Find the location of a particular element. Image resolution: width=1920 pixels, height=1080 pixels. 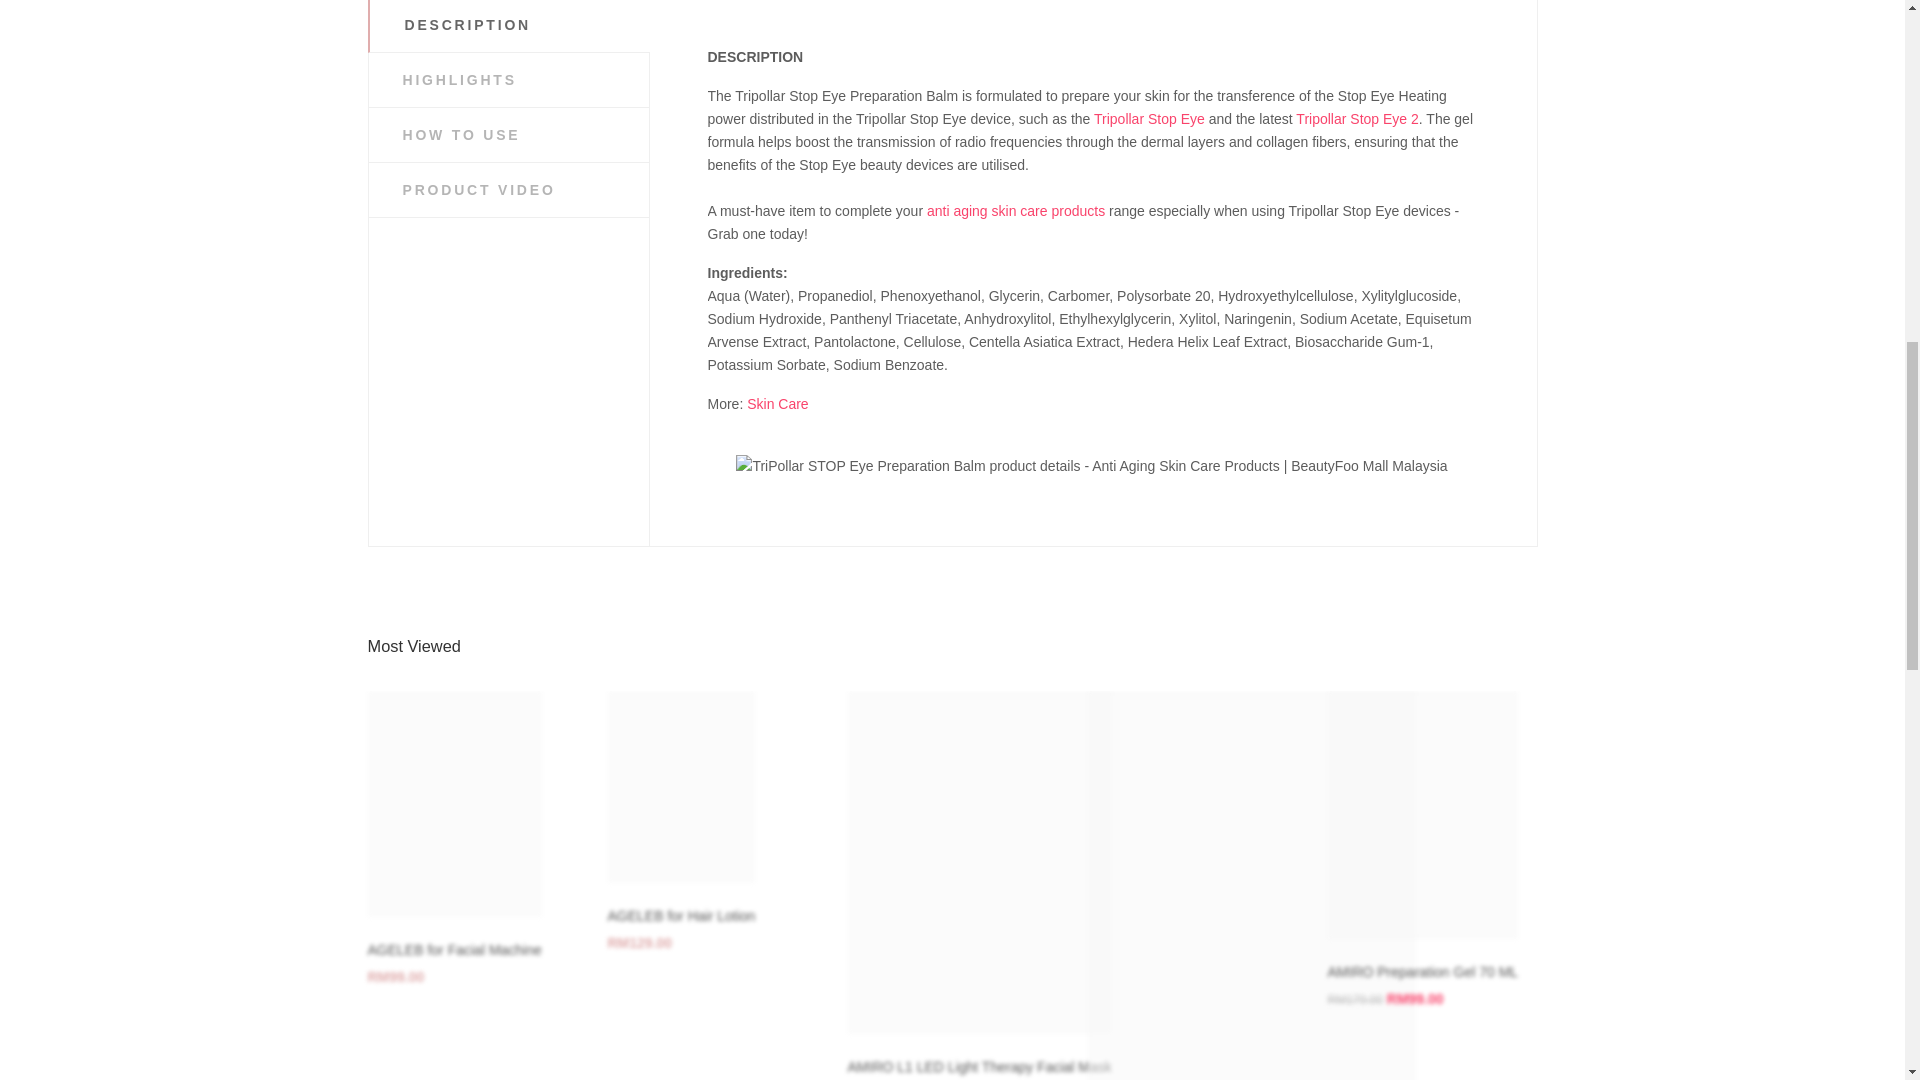

HOW TO USE is located at coordinates (508, 135).